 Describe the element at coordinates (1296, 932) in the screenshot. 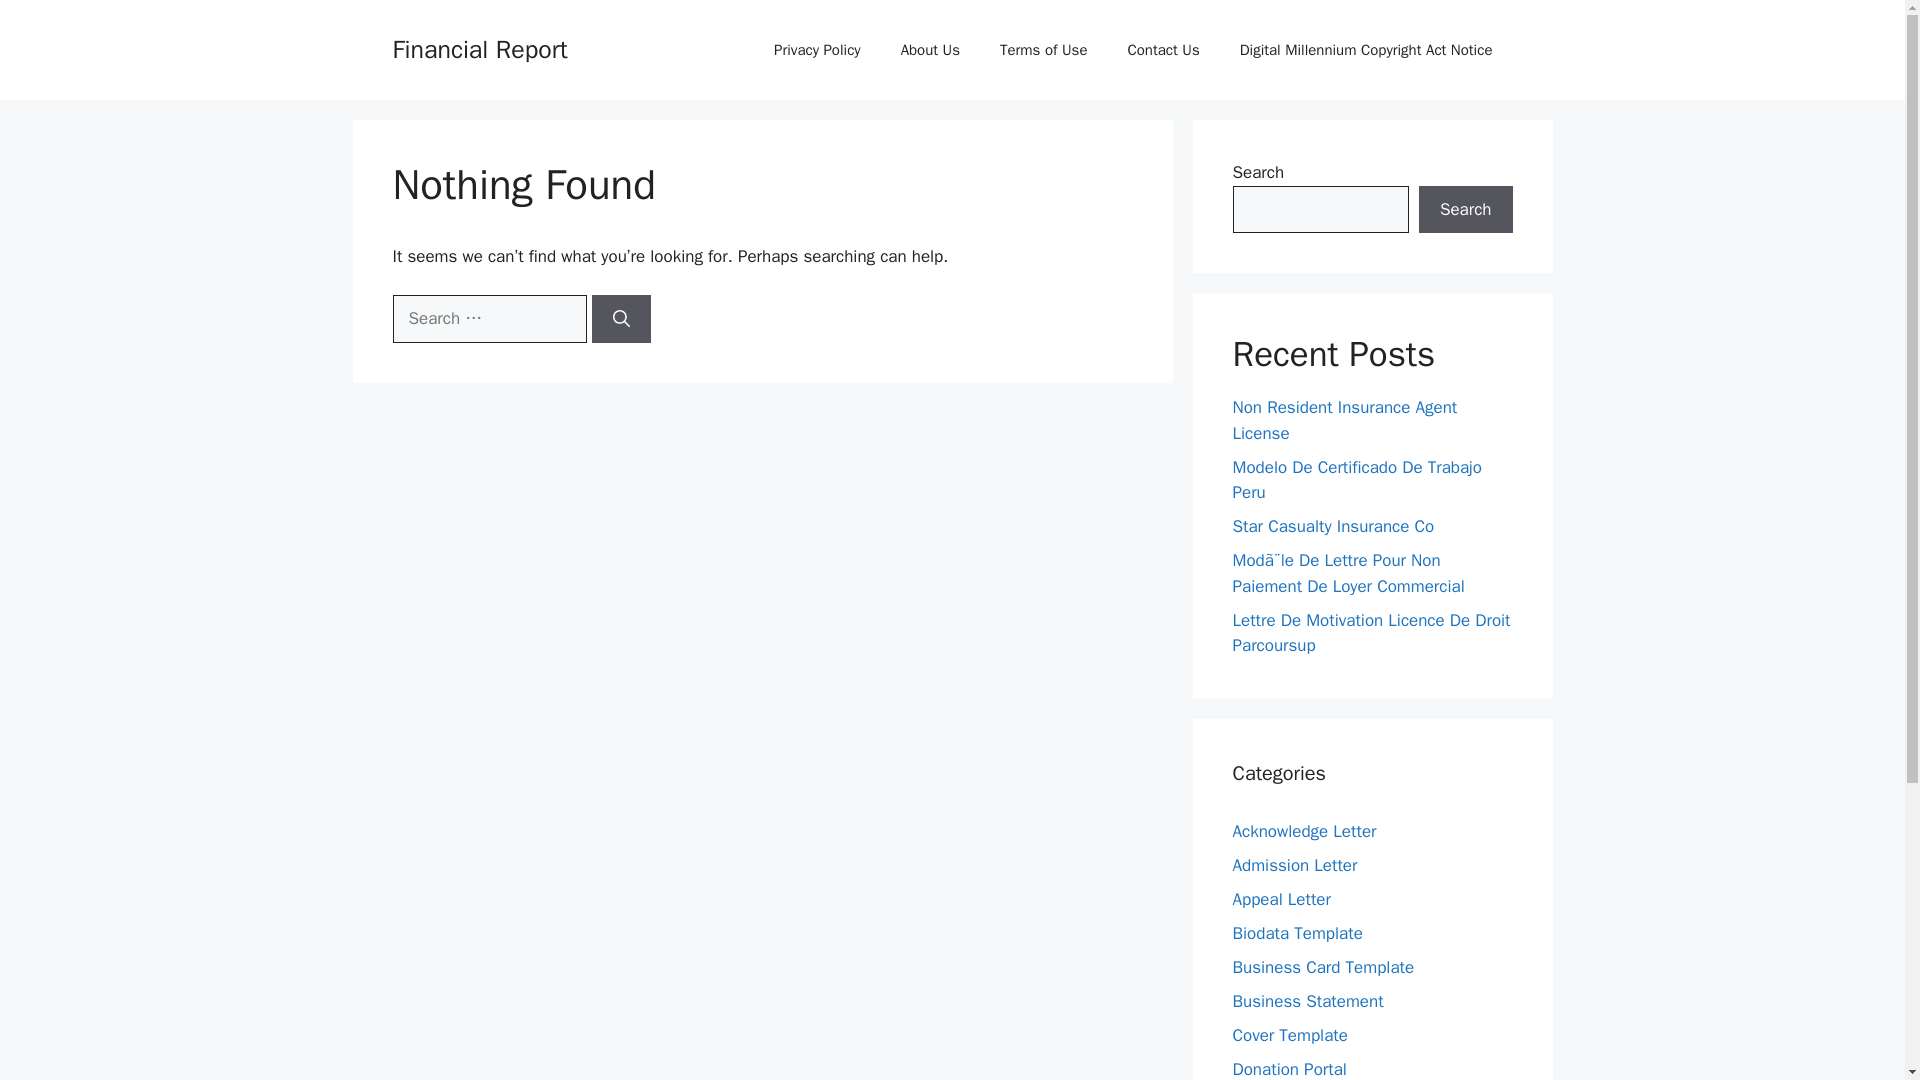

I see `Biodata Template` at that location.